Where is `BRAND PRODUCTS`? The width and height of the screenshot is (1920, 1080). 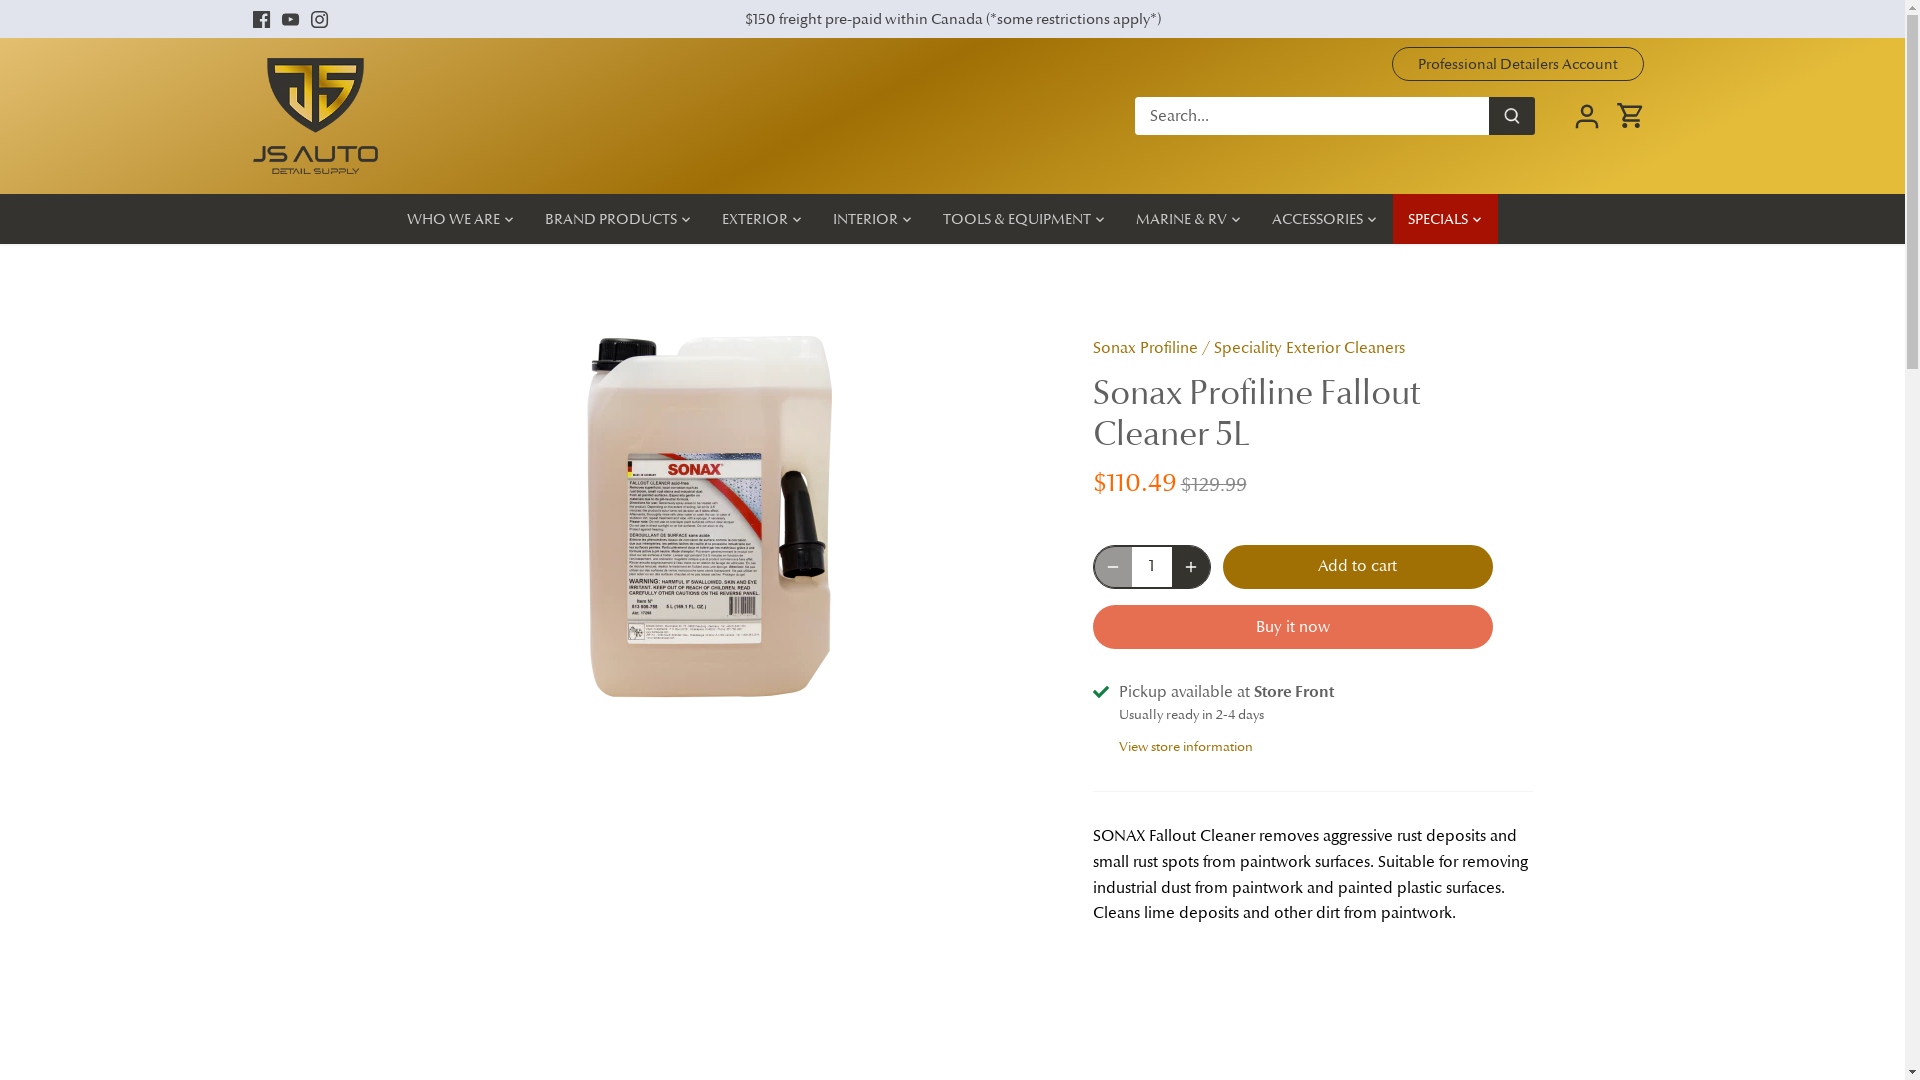 BRAND PRODUCTS is located at coordinates (611, 219).